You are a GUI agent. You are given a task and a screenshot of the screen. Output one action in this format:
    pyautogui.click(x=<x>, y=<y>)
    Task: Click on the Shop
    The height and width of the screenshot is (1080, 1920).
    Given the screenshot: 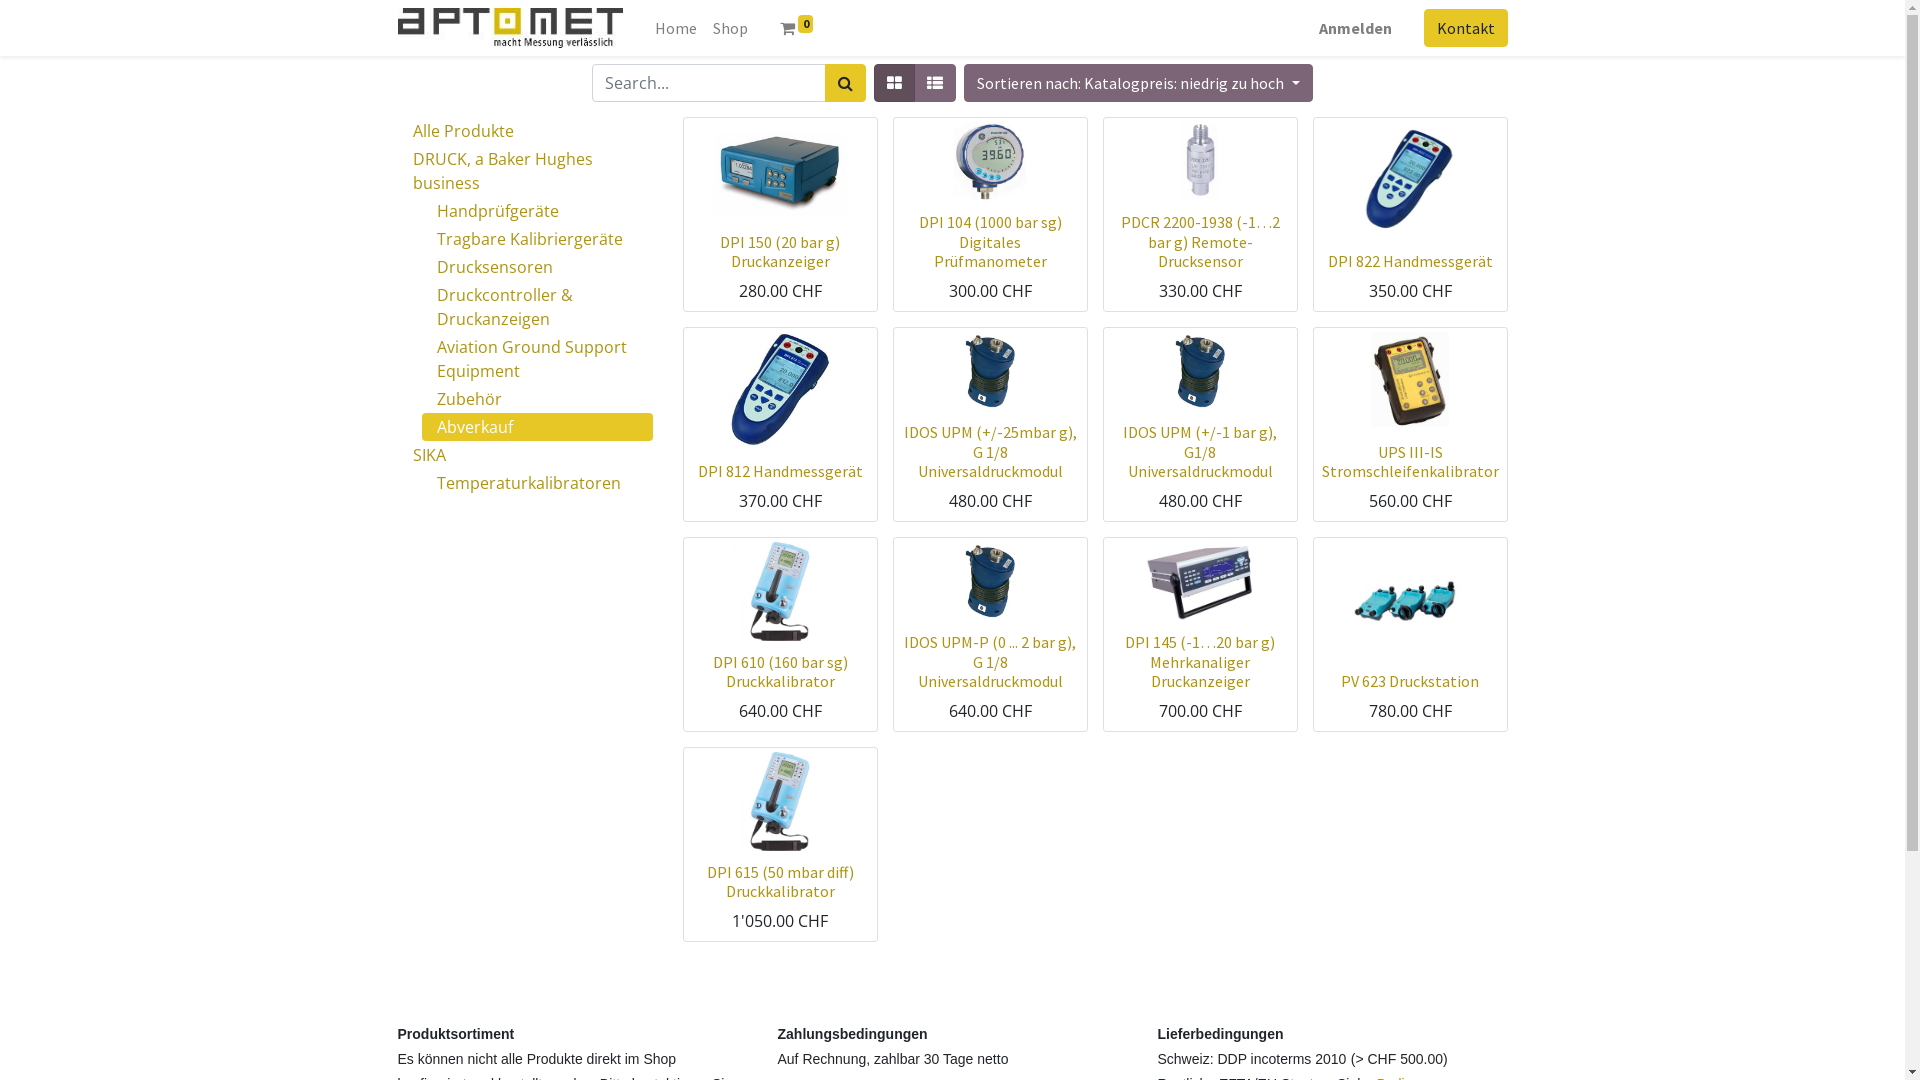 What is the action you would take?
    pyautogui.click(x=730, y=28)
    